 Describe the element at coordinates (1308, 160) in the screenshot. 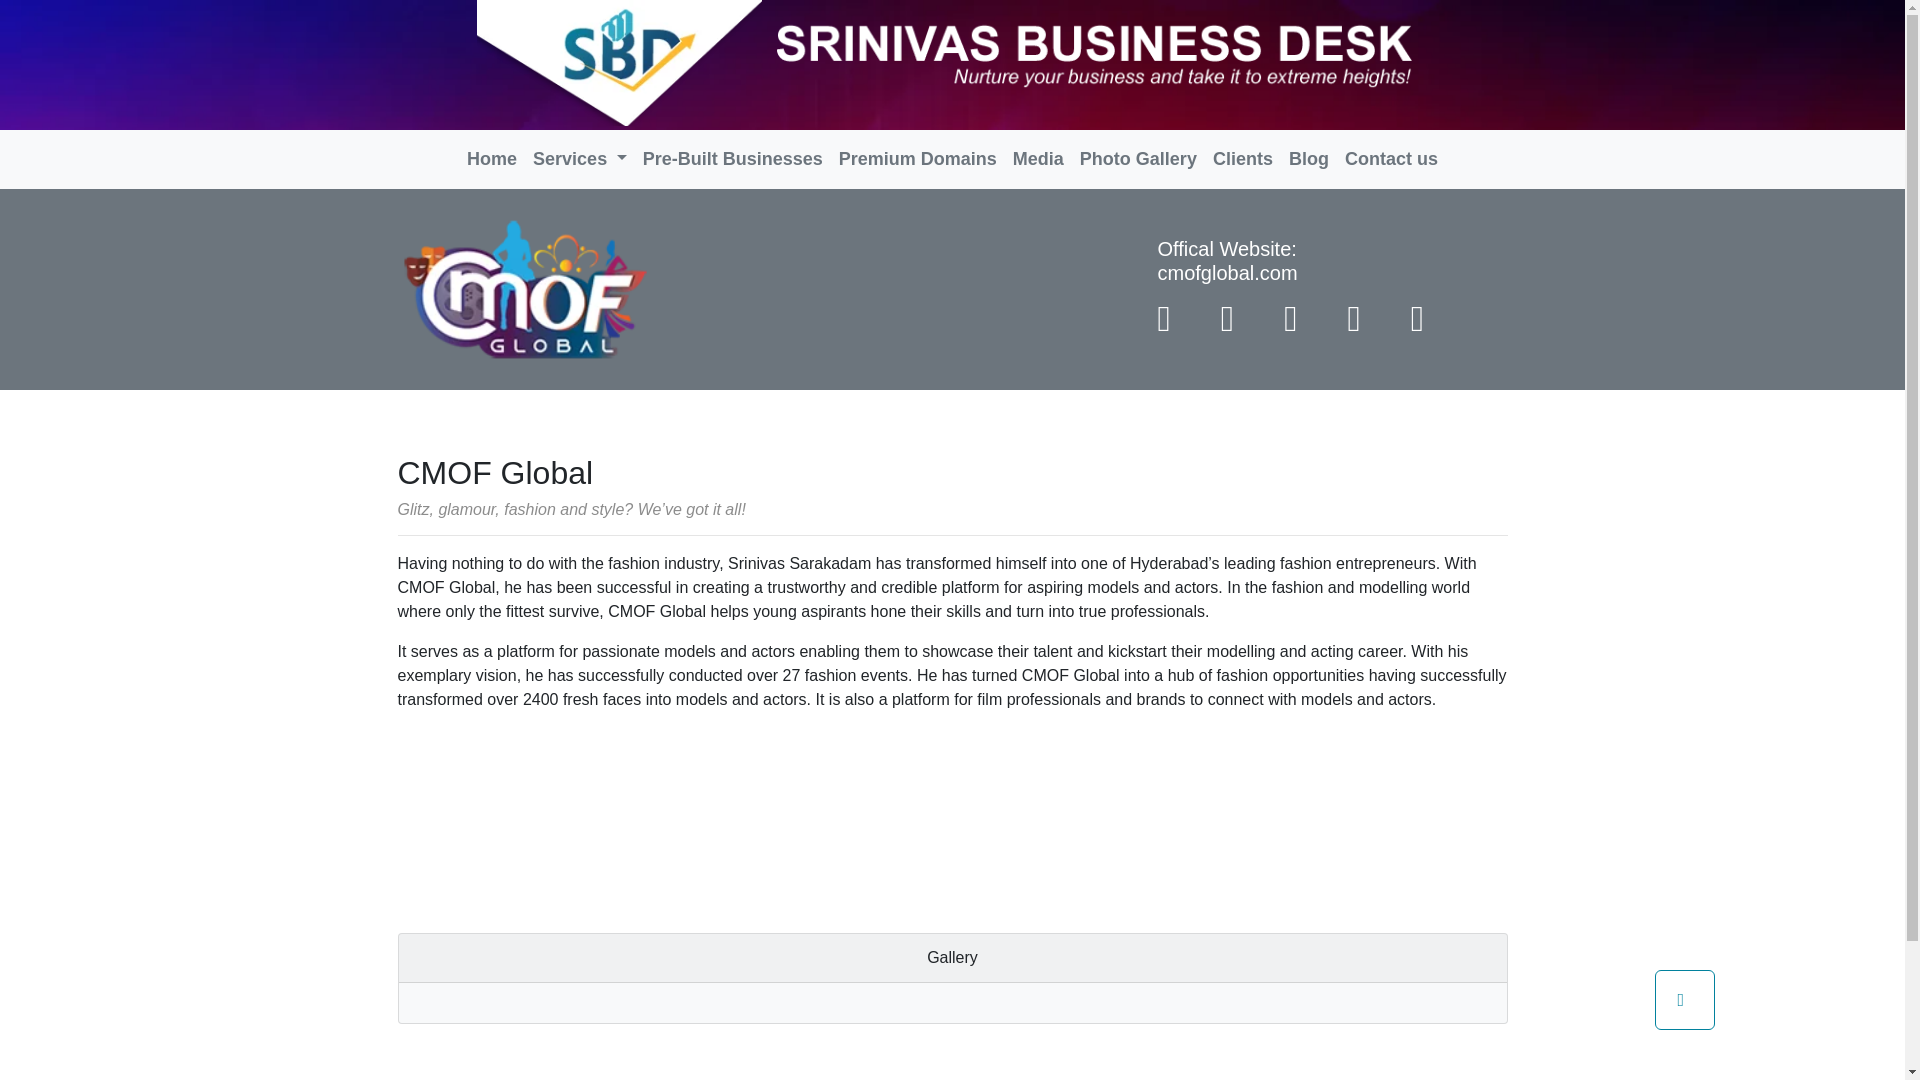

I see `Blog` at that location.